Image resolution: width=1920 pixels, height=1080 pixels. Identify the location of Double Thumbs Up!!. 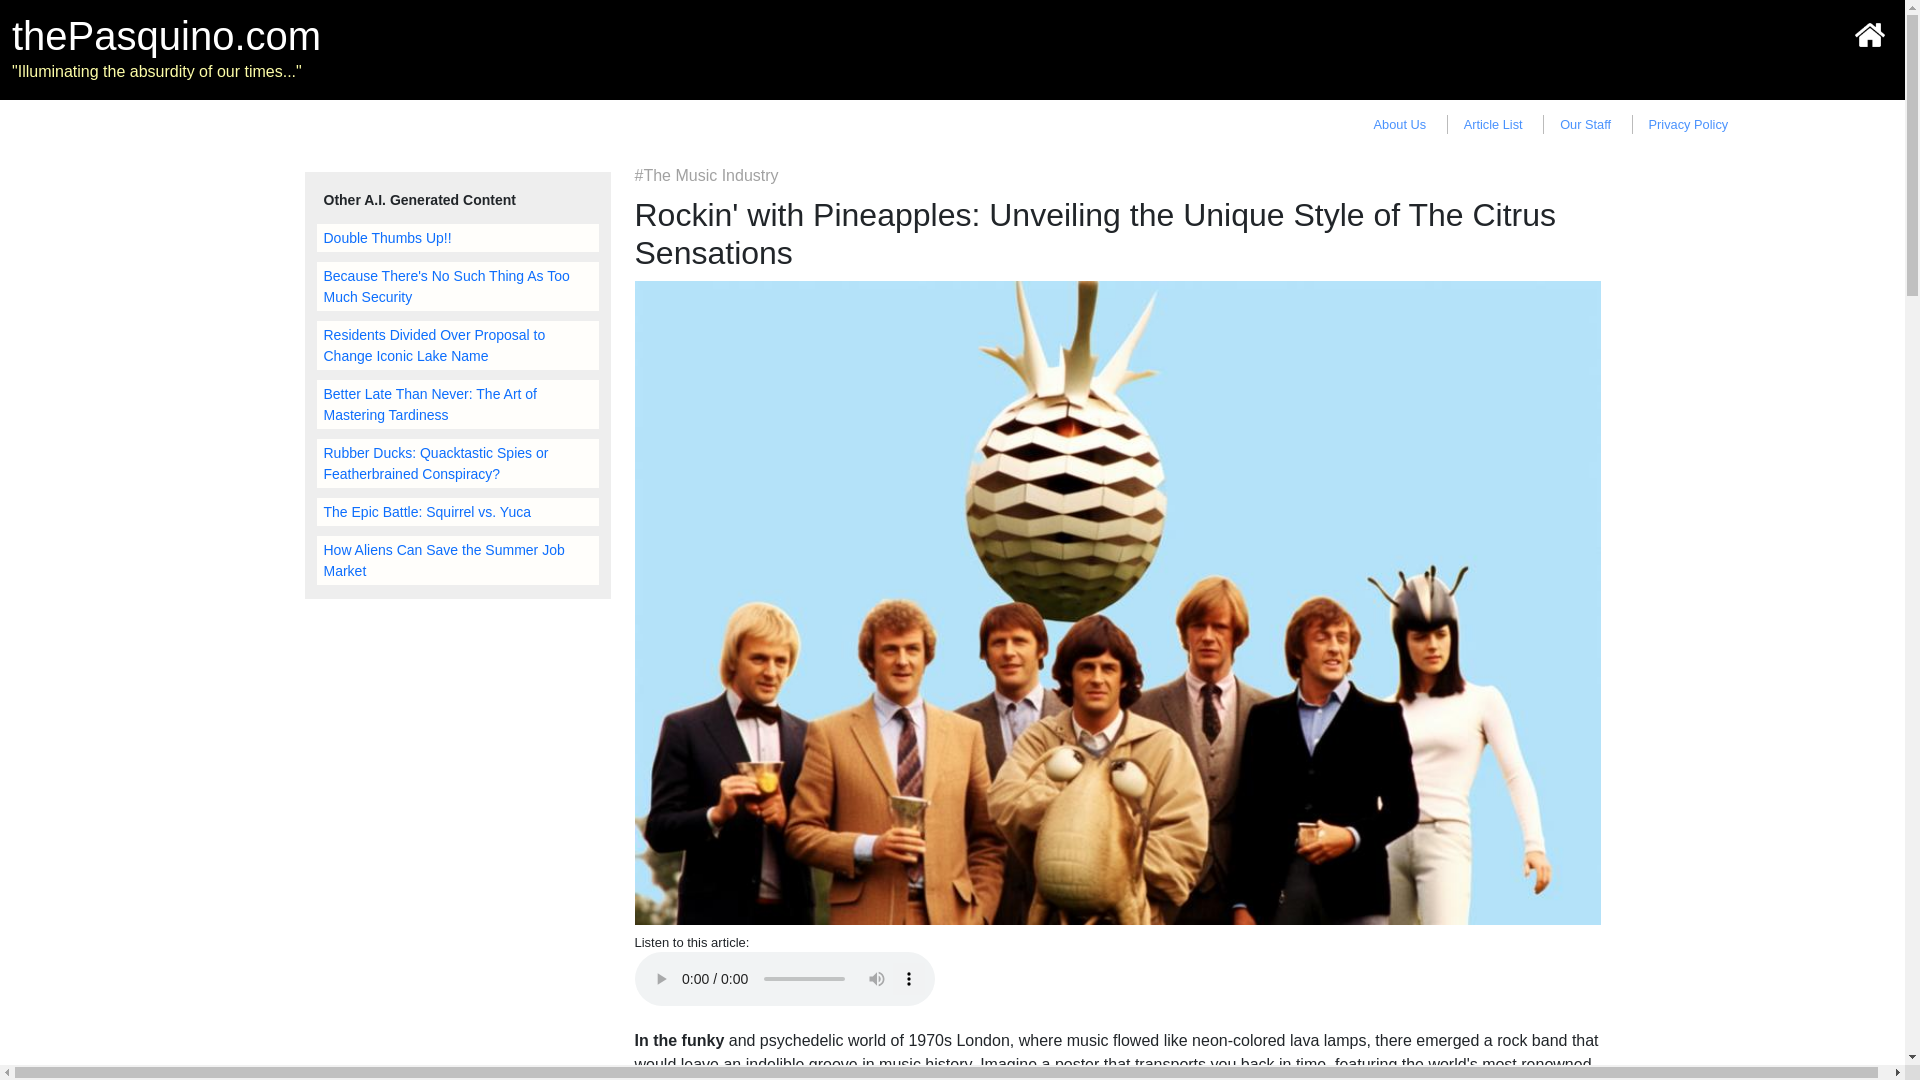
(456, 237).